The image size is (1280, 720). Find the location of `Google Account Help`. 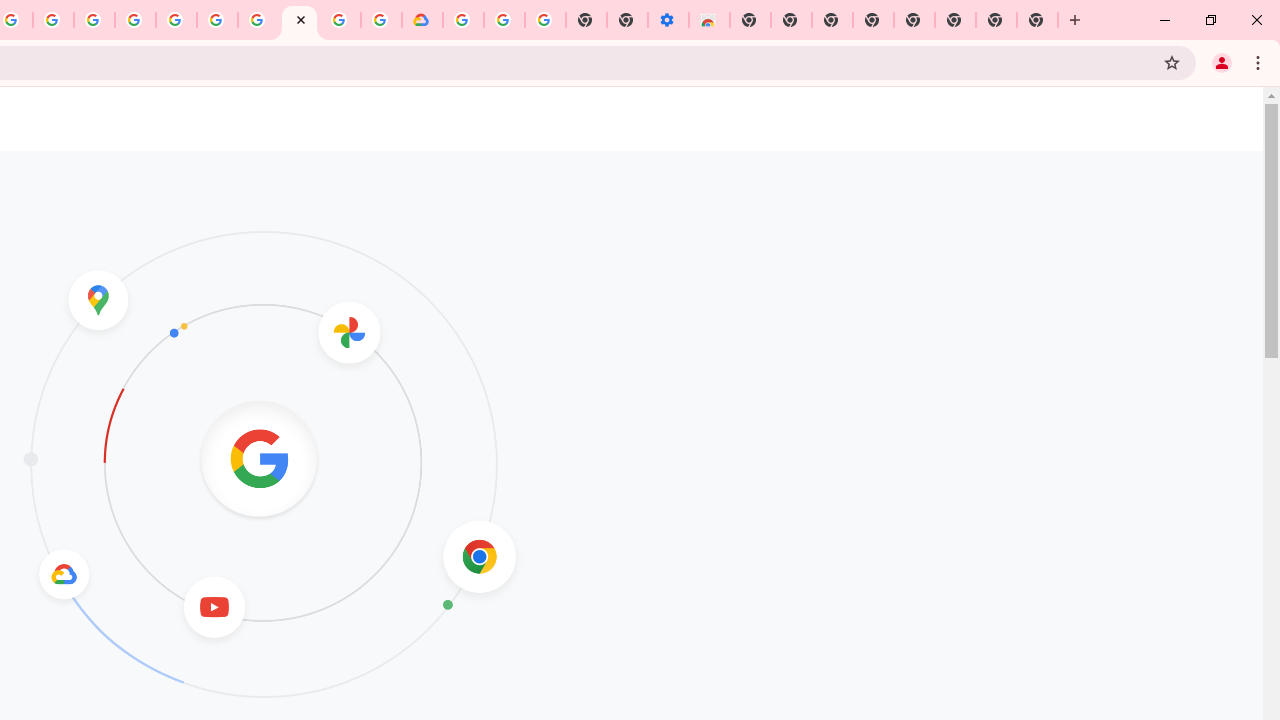

Google Account Help is located at coordinates (504, 20).